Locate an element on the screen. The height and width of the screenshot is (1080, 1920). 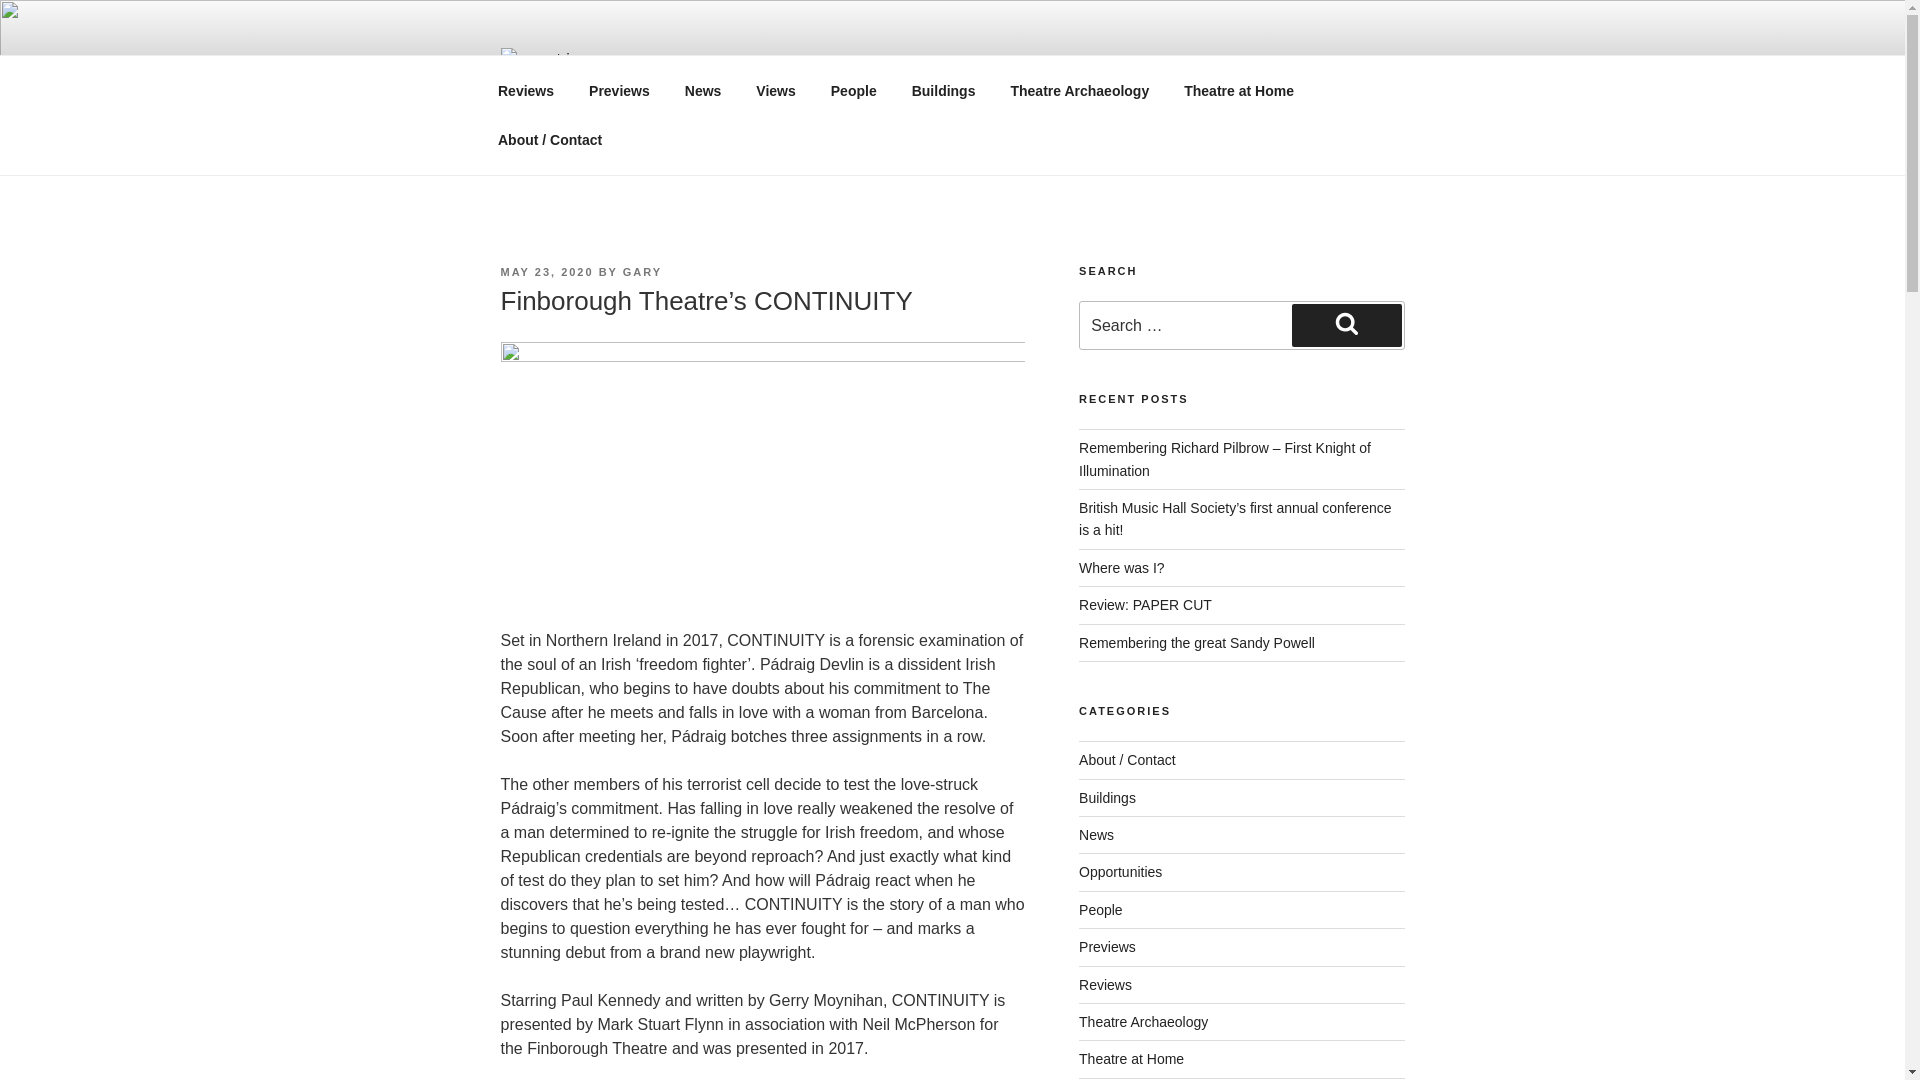
News is located at coordinates (702, 90).